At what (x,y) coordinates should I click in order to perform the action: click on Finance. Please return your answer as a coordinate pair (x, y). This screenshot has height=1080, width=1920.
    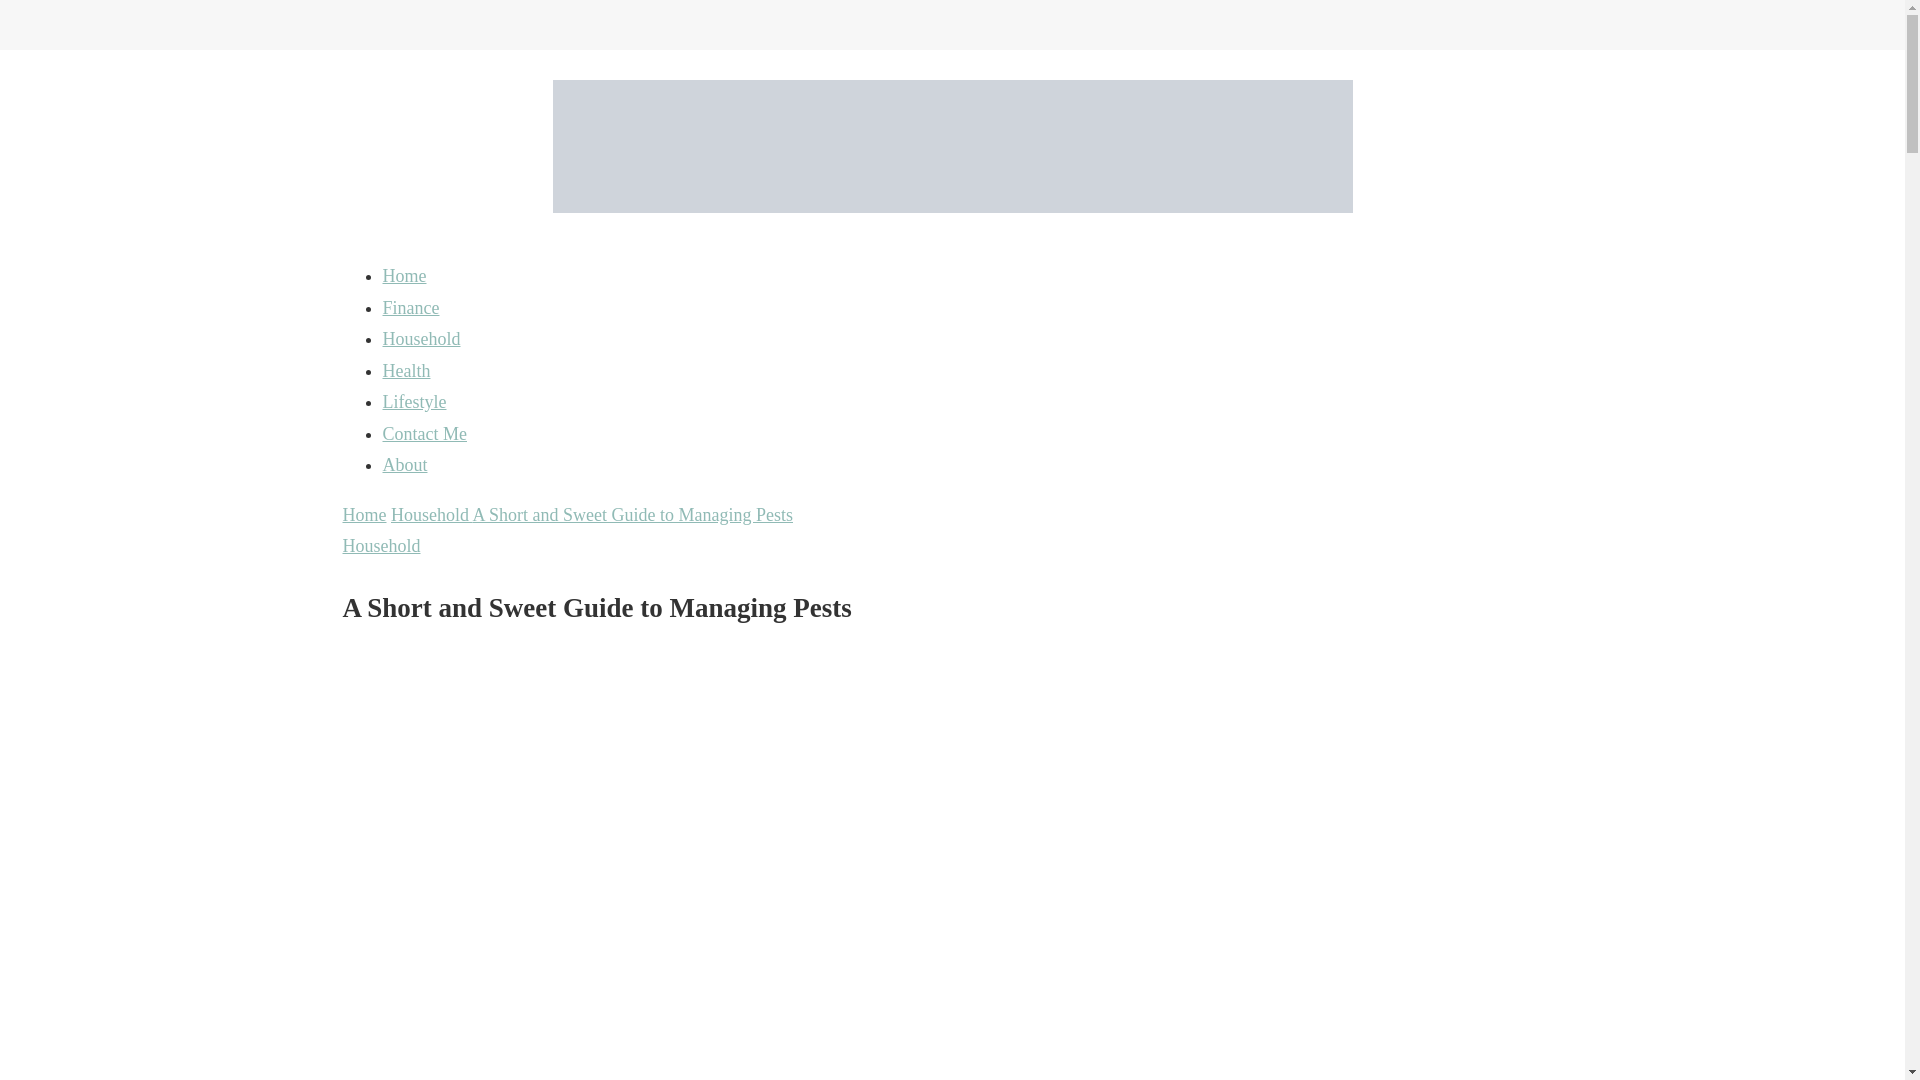
    Looking at the image, I should click on (410, 308).